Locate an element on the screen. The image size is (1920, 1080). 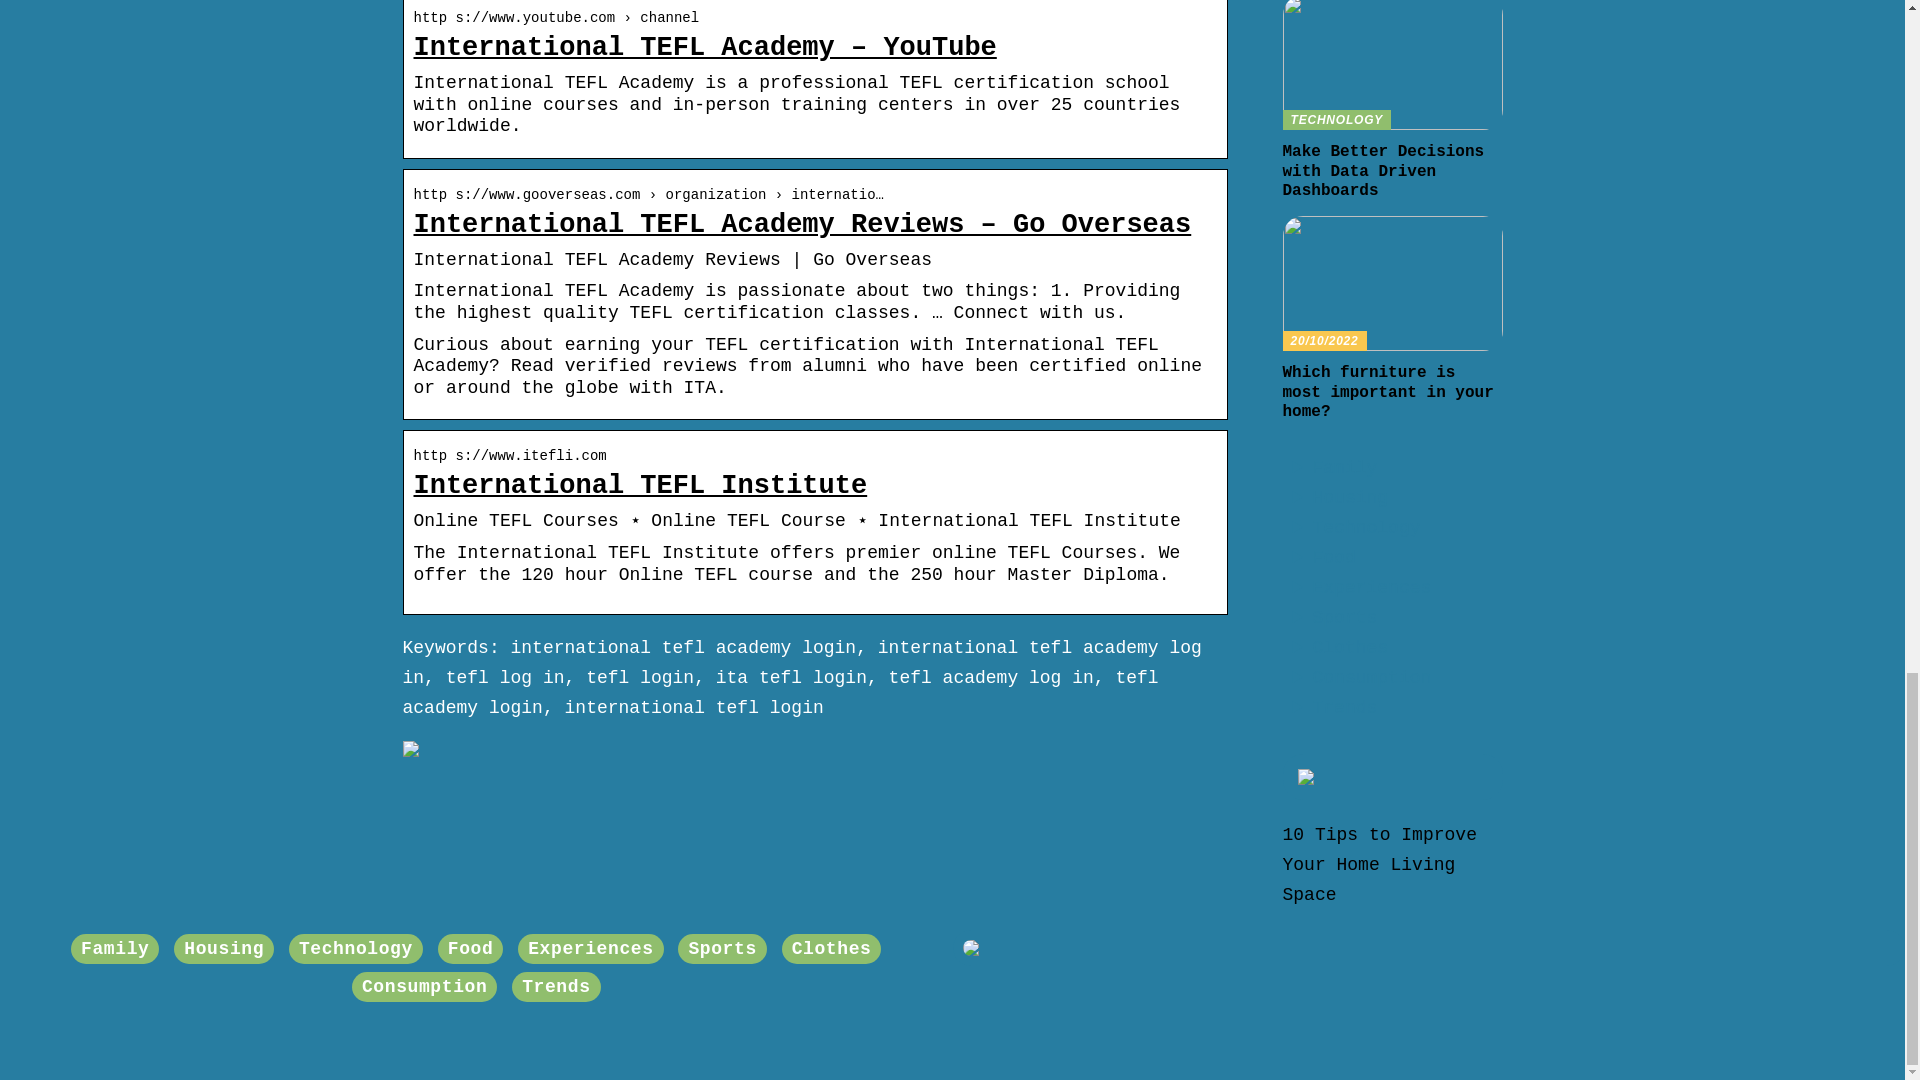
10 Tips to Improve Your Home Living Space is located at coordinates (424, 986).